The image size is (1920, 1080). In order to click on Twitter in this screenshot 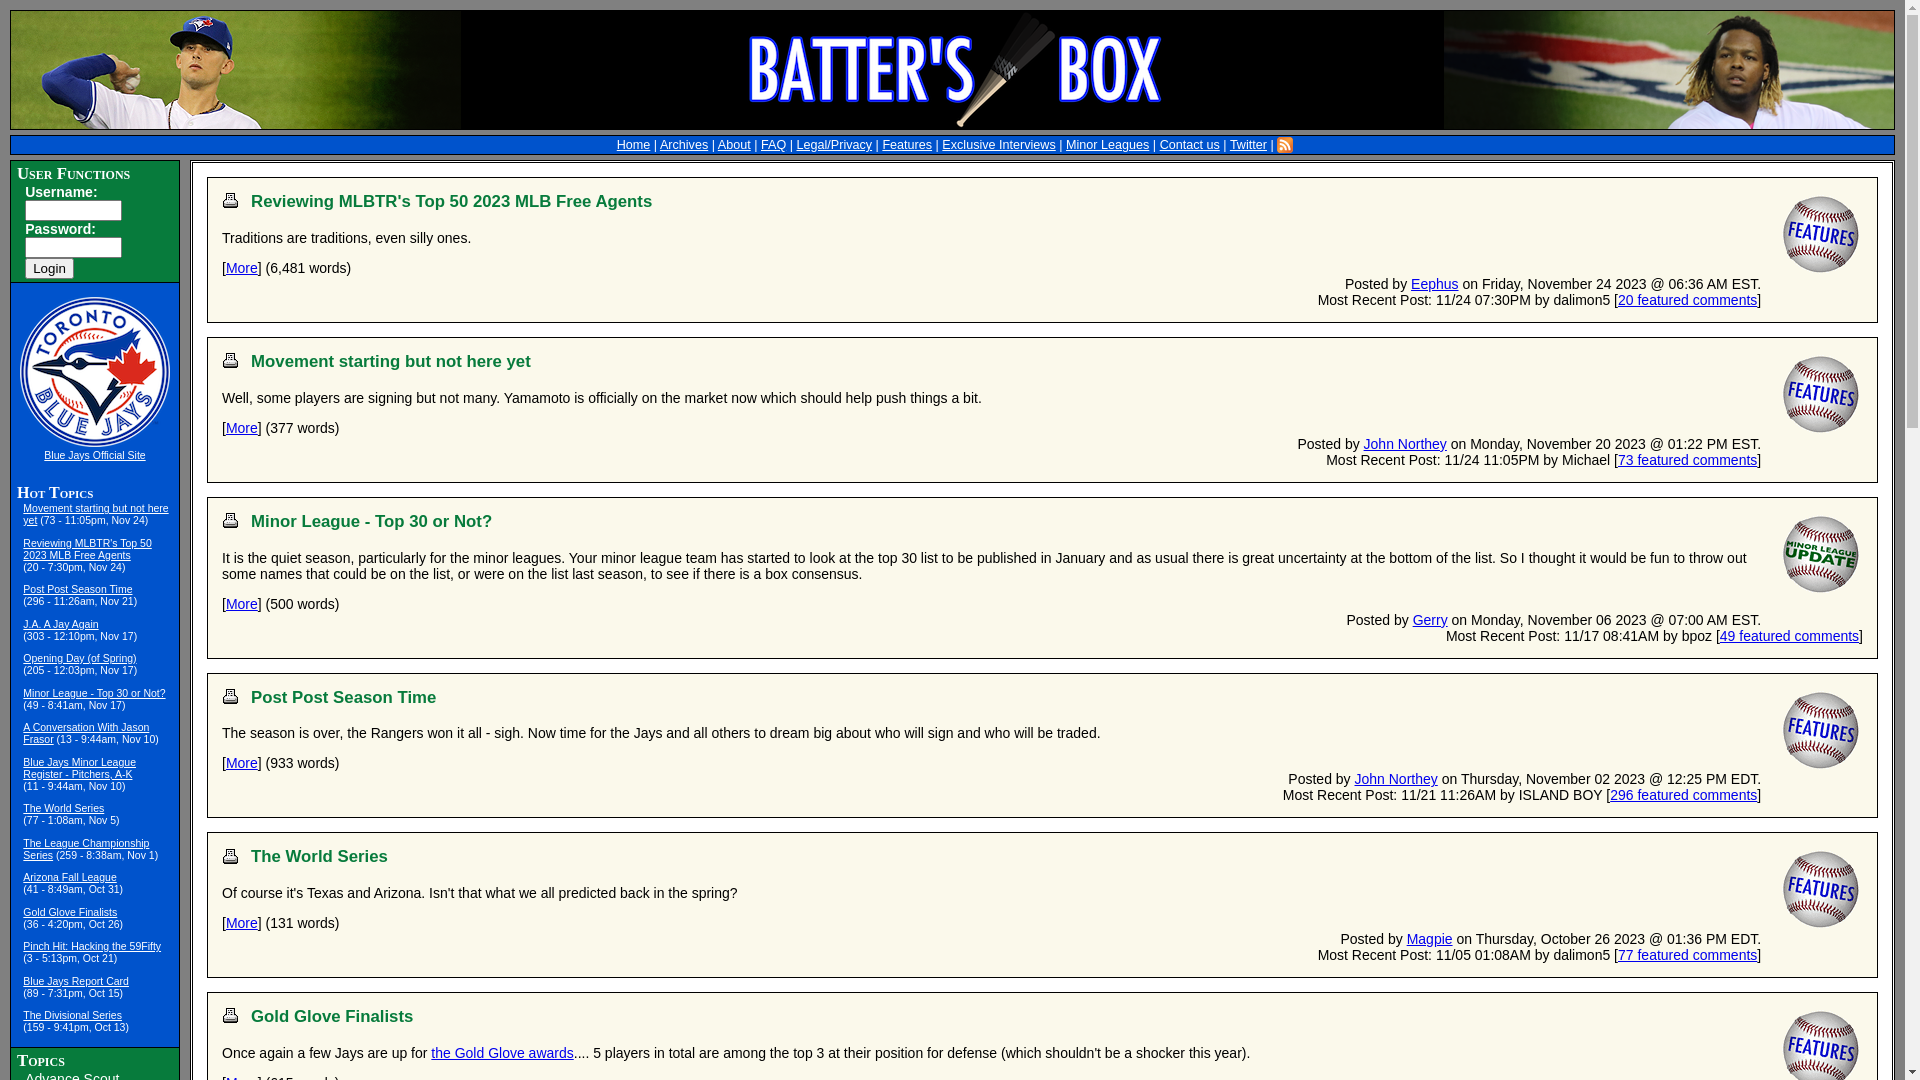, I will do `click(1248, 145)`.